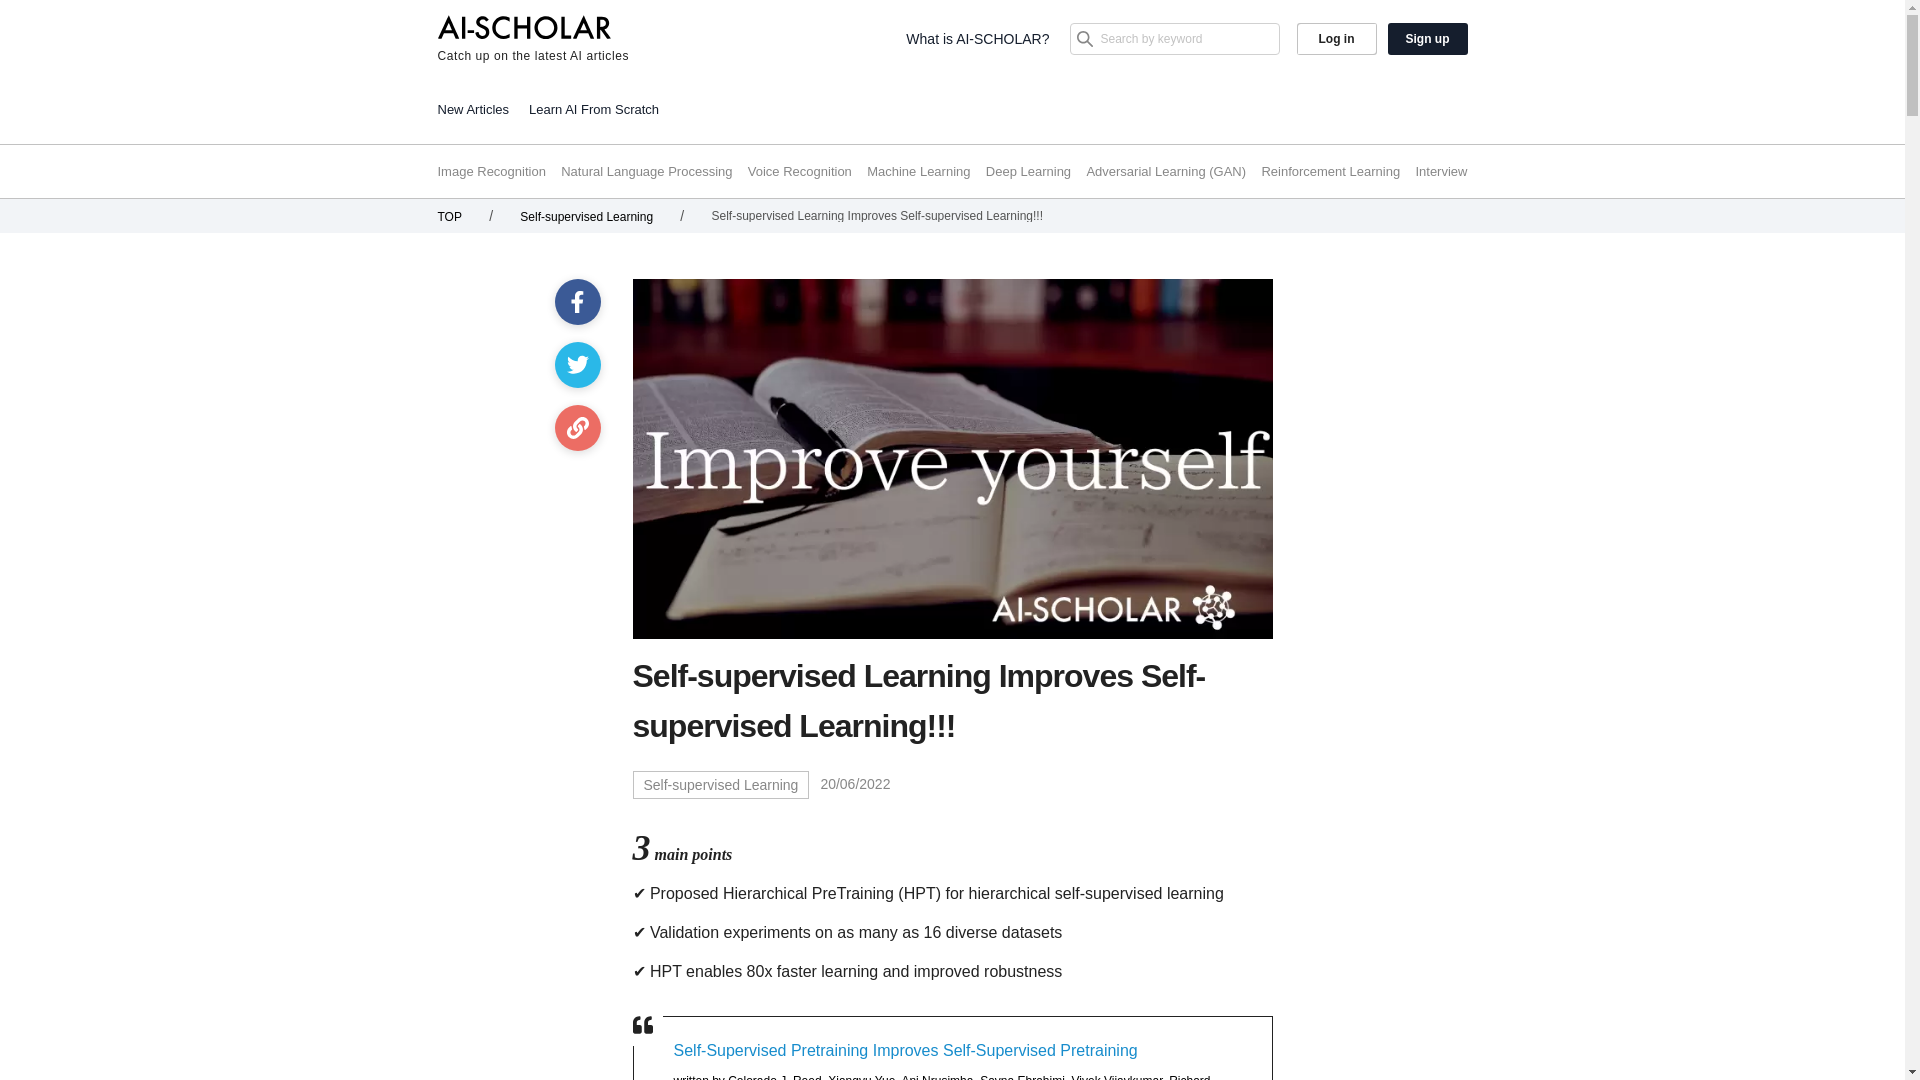 This screenshot has width=1920, height=1080. I want to click on Deep Learning, so click(1028, 172).